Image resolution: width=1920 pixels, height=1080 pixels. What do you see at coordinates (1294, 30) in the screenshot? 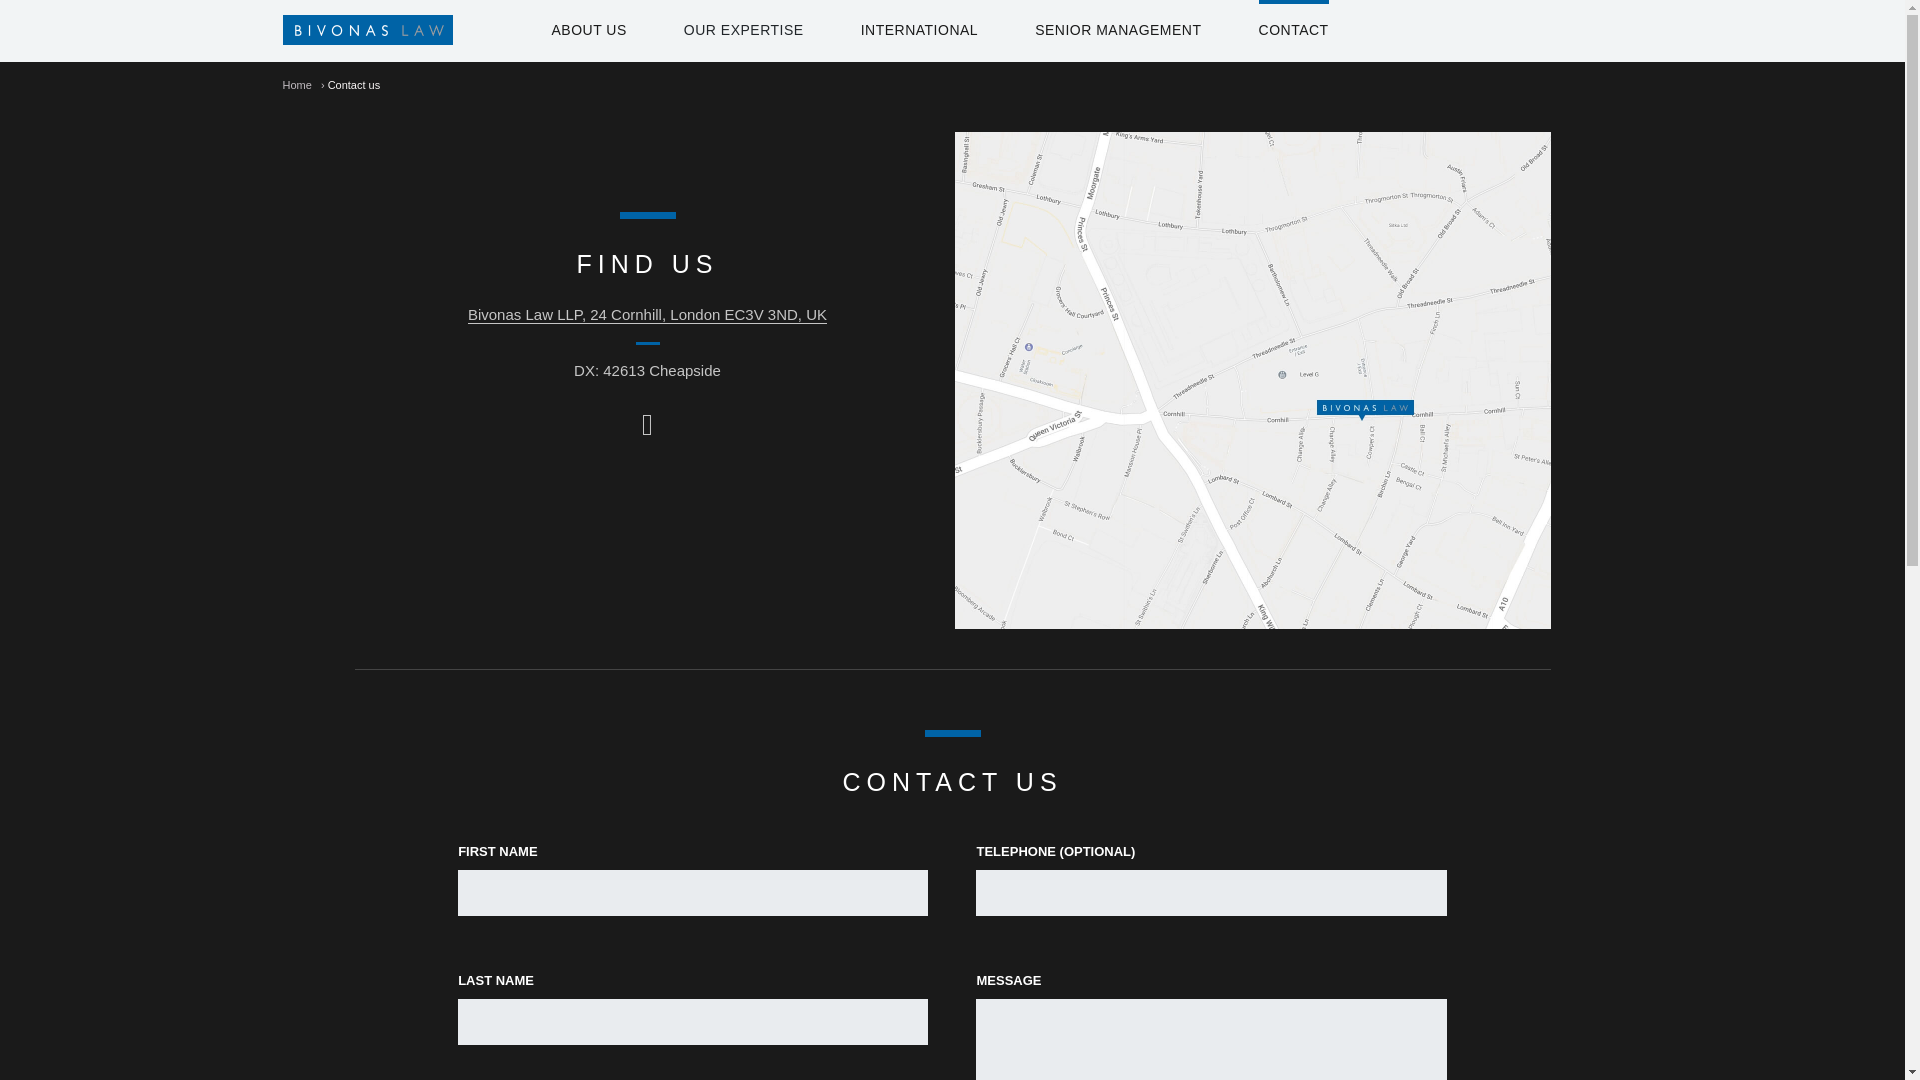
I see `CONTACT` at bounding box center [1294, 30].